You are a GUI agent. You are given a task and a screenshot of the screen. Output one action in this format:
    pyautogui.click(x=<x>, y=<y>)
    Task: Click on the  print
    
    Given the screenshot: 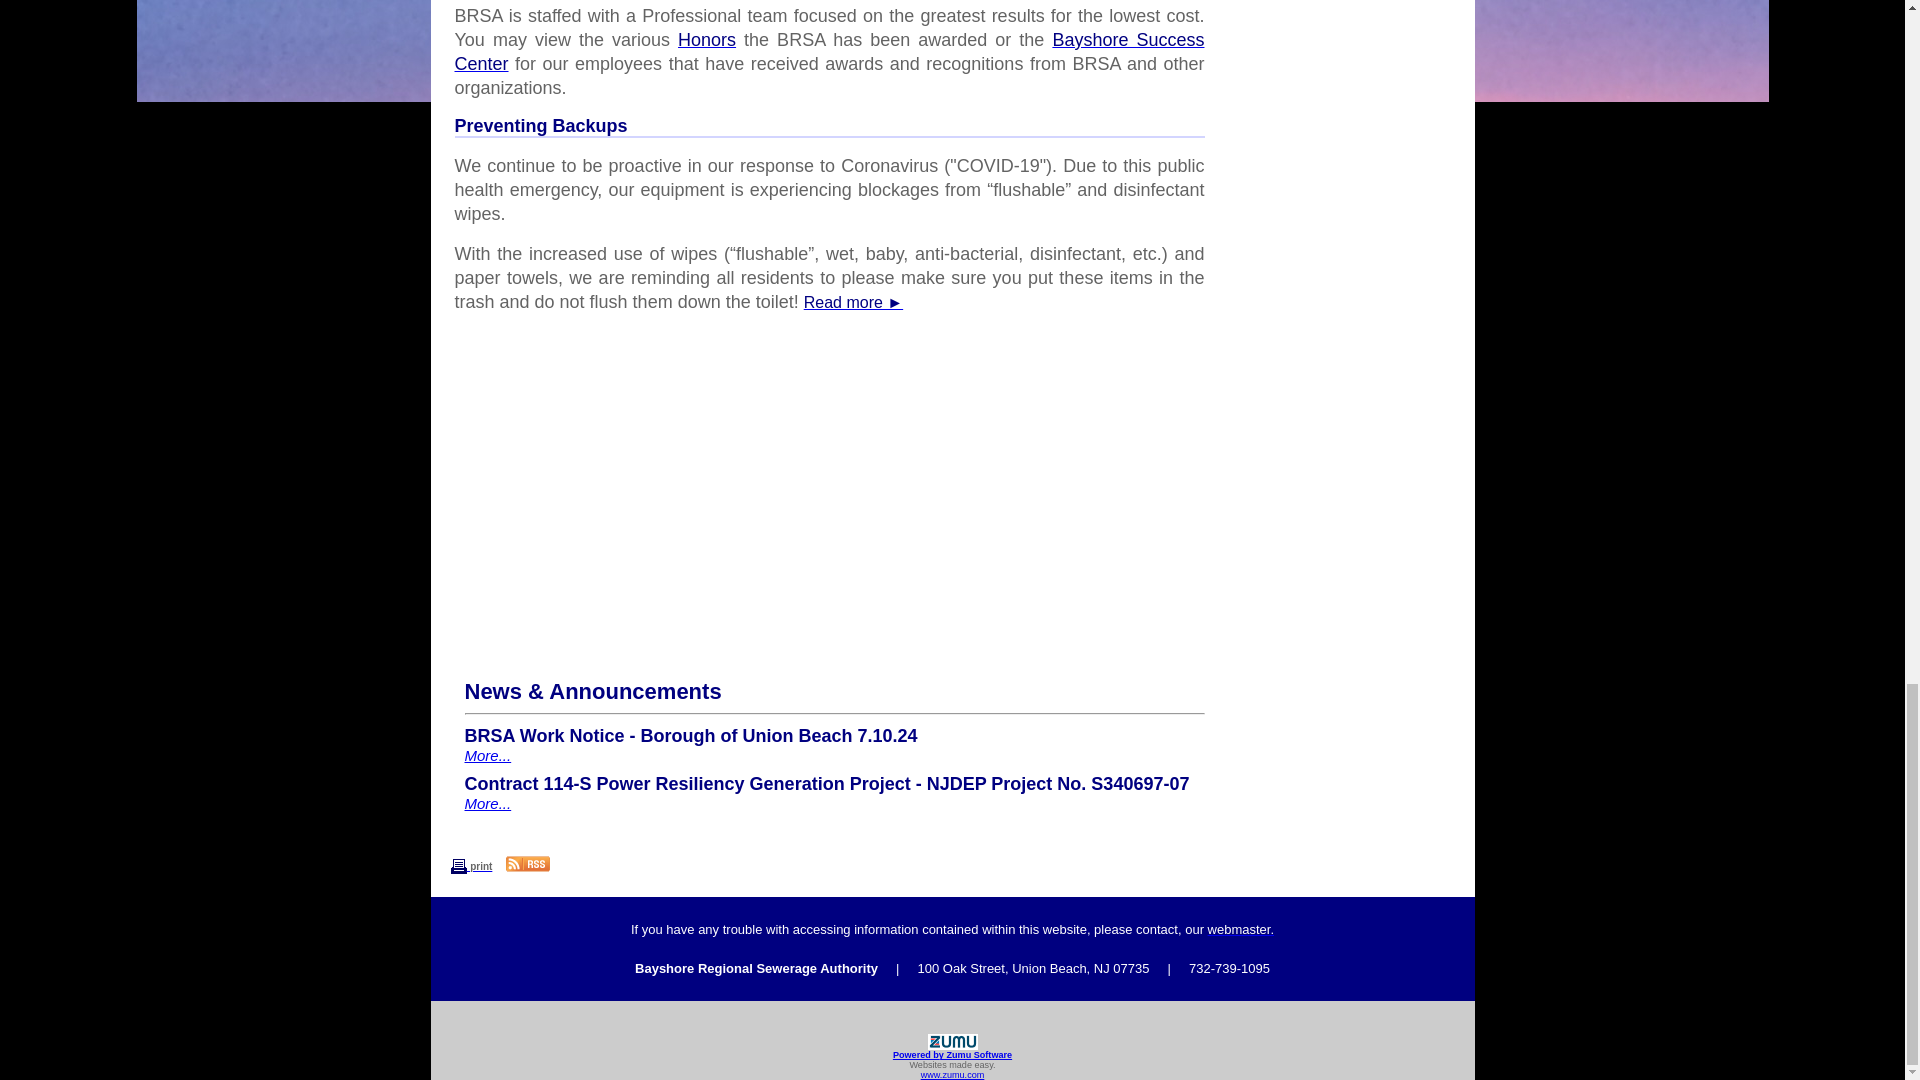 What is the action you would take?
    pyautogui.click(x=470, y=864)
    